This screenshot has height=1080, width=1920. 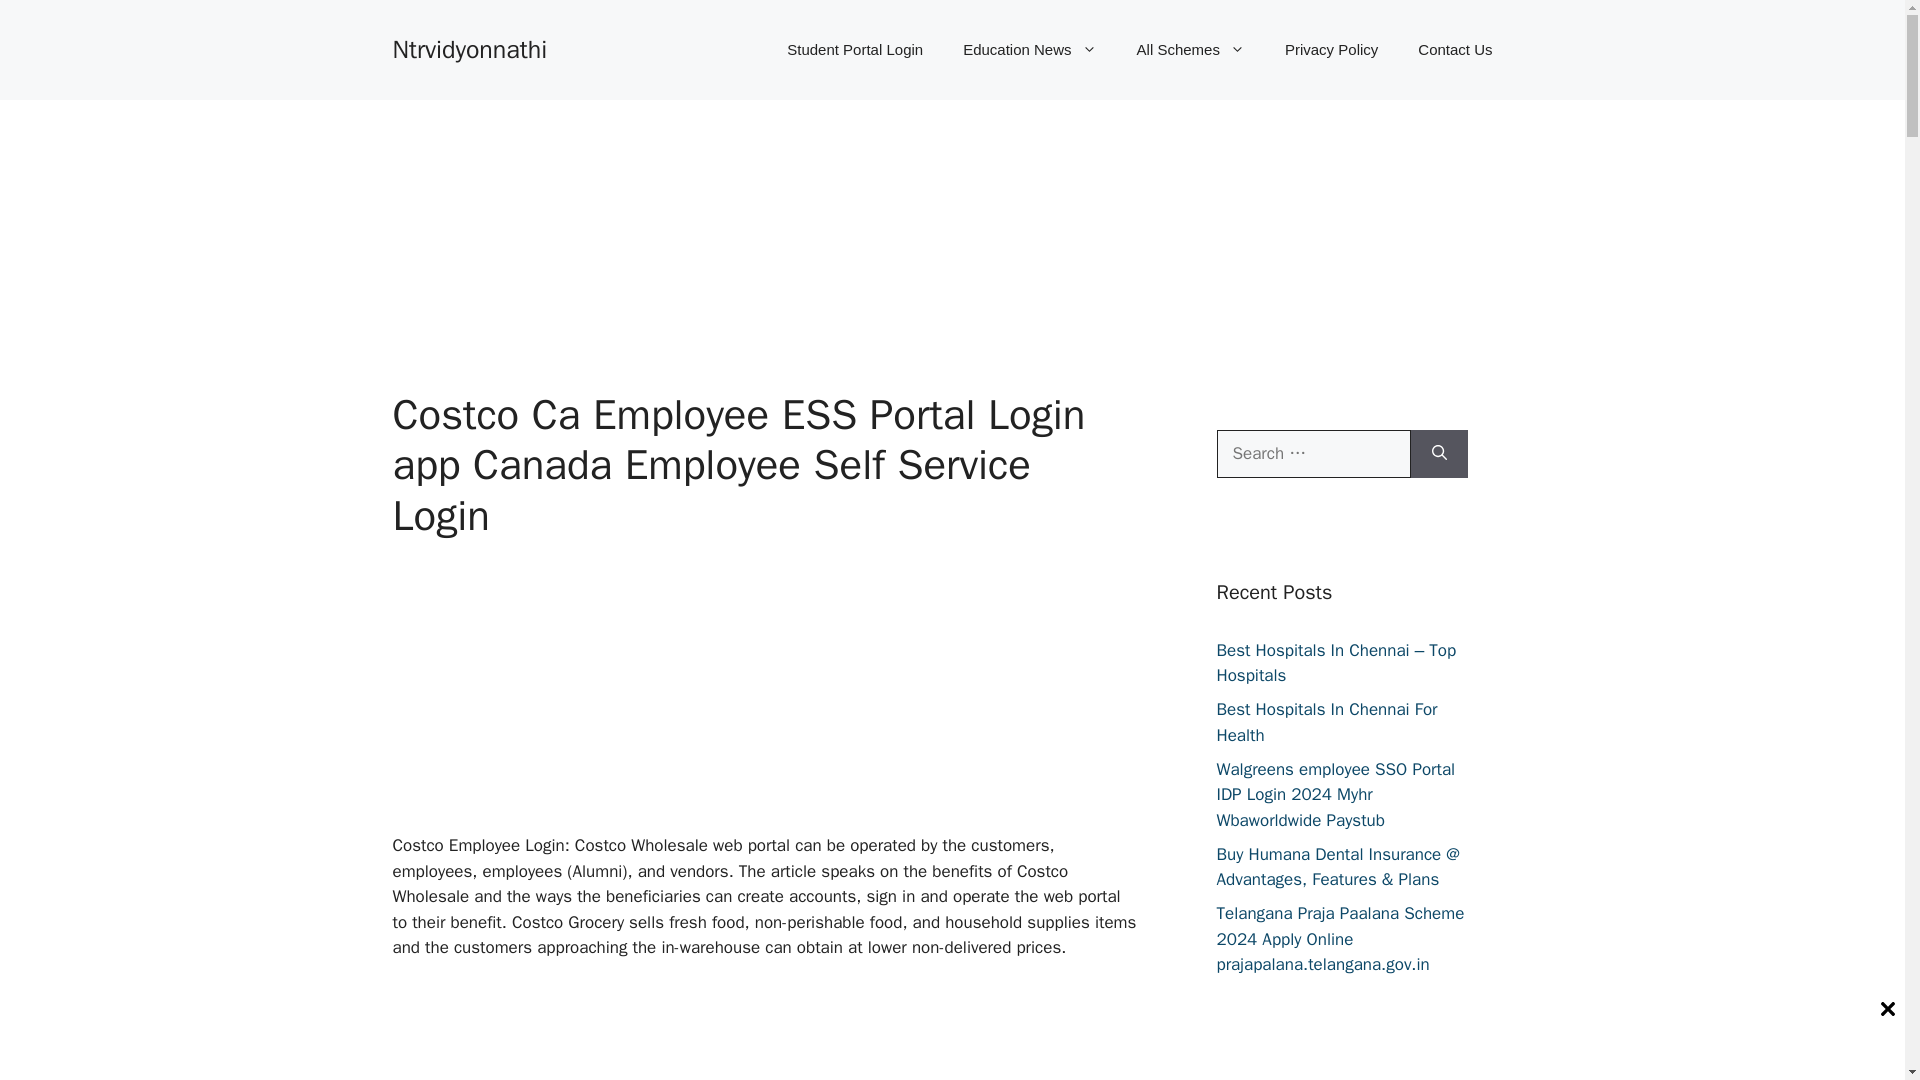 I want to click on Search for:, so click(x=1312, y=454).